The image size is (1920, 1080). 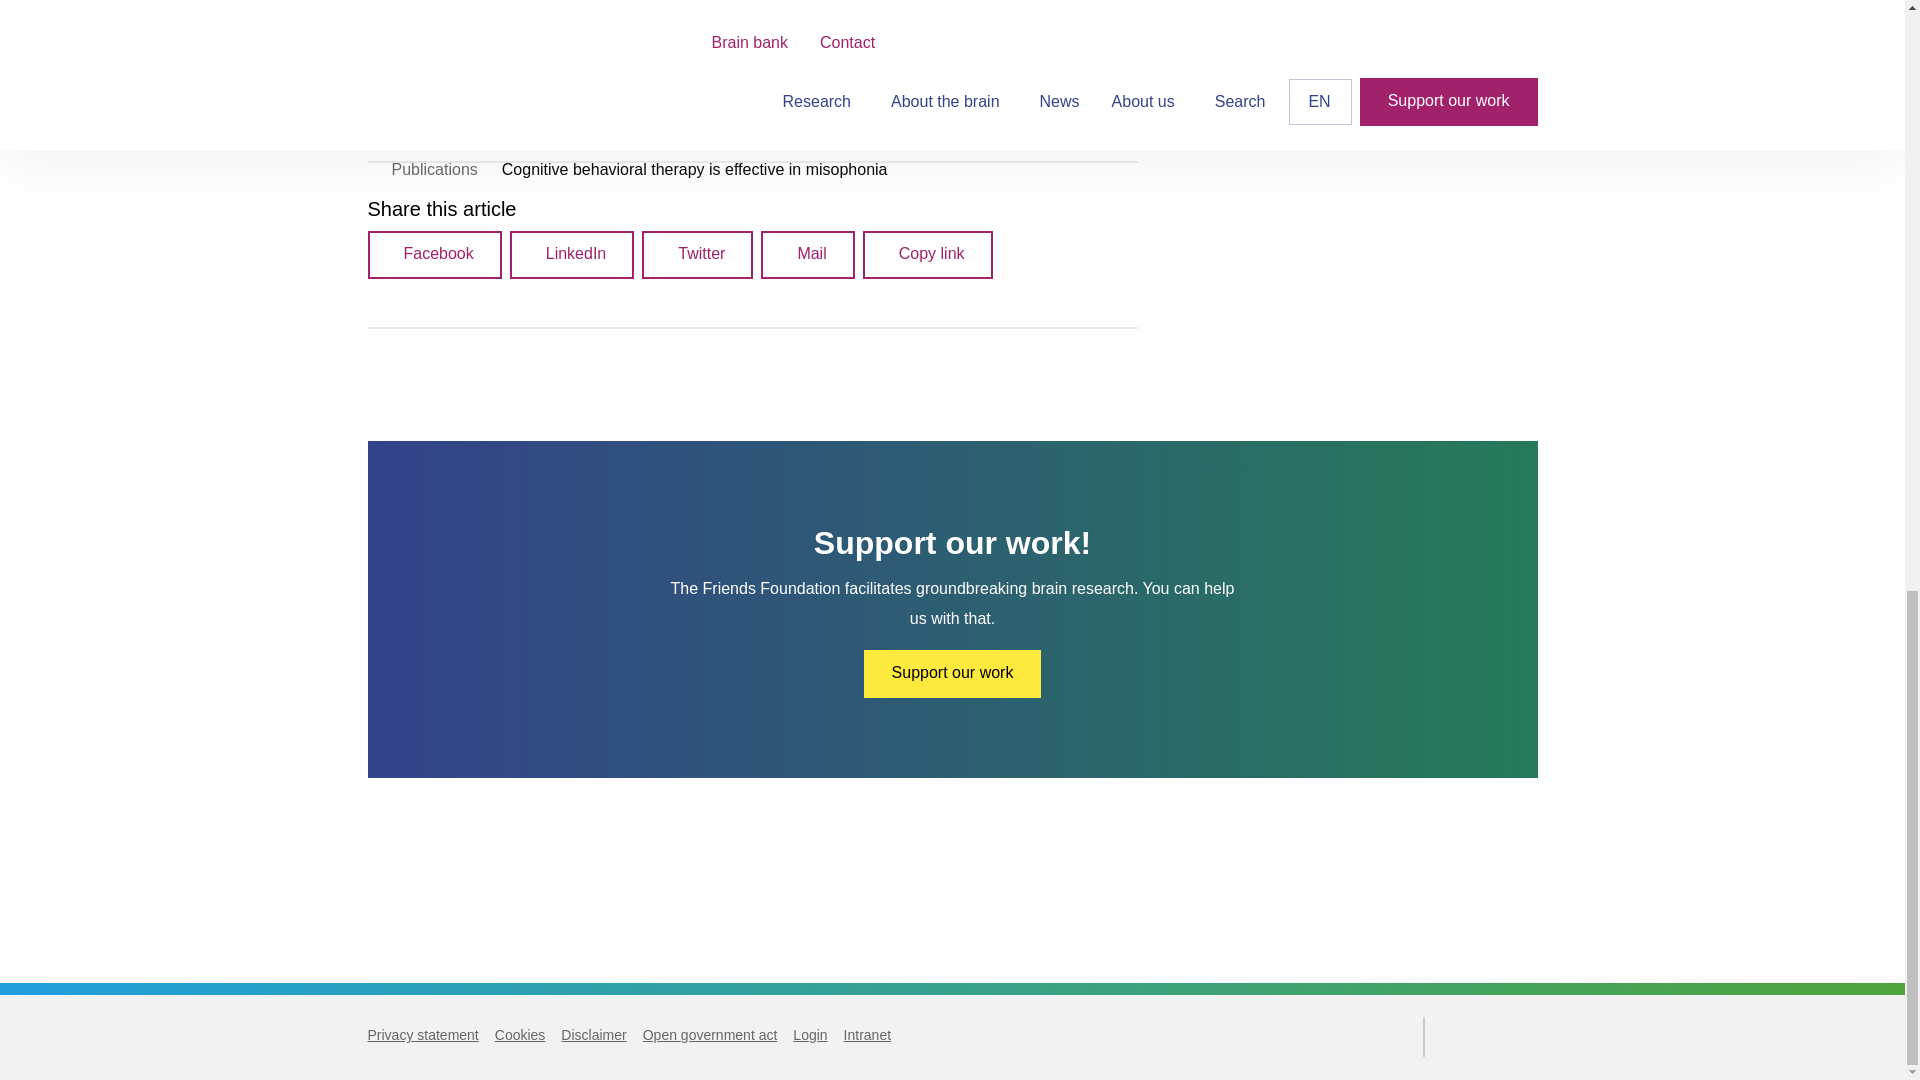 I want to click on Share on Facebook, so click(x=434, y=254).